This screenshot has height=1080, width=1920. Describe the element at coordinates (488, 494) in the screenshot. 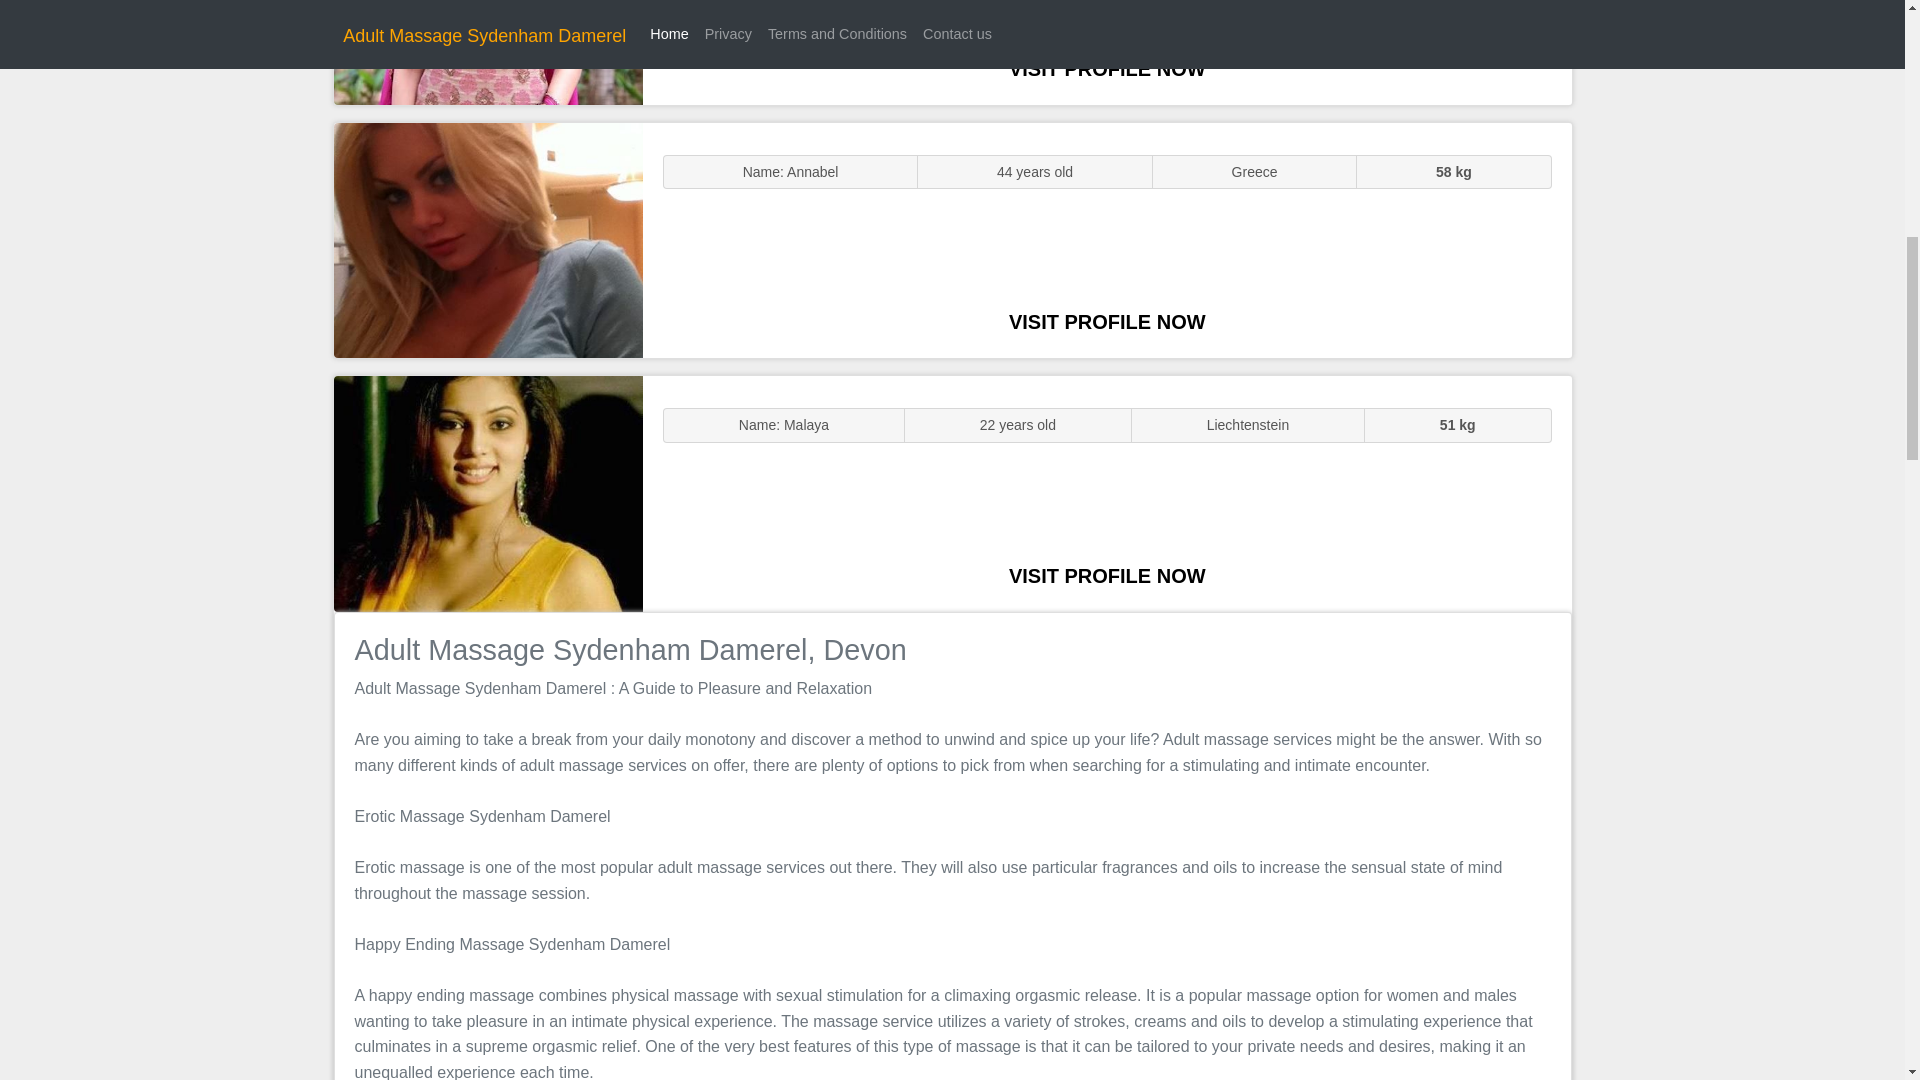

I see `Massage` at that location.